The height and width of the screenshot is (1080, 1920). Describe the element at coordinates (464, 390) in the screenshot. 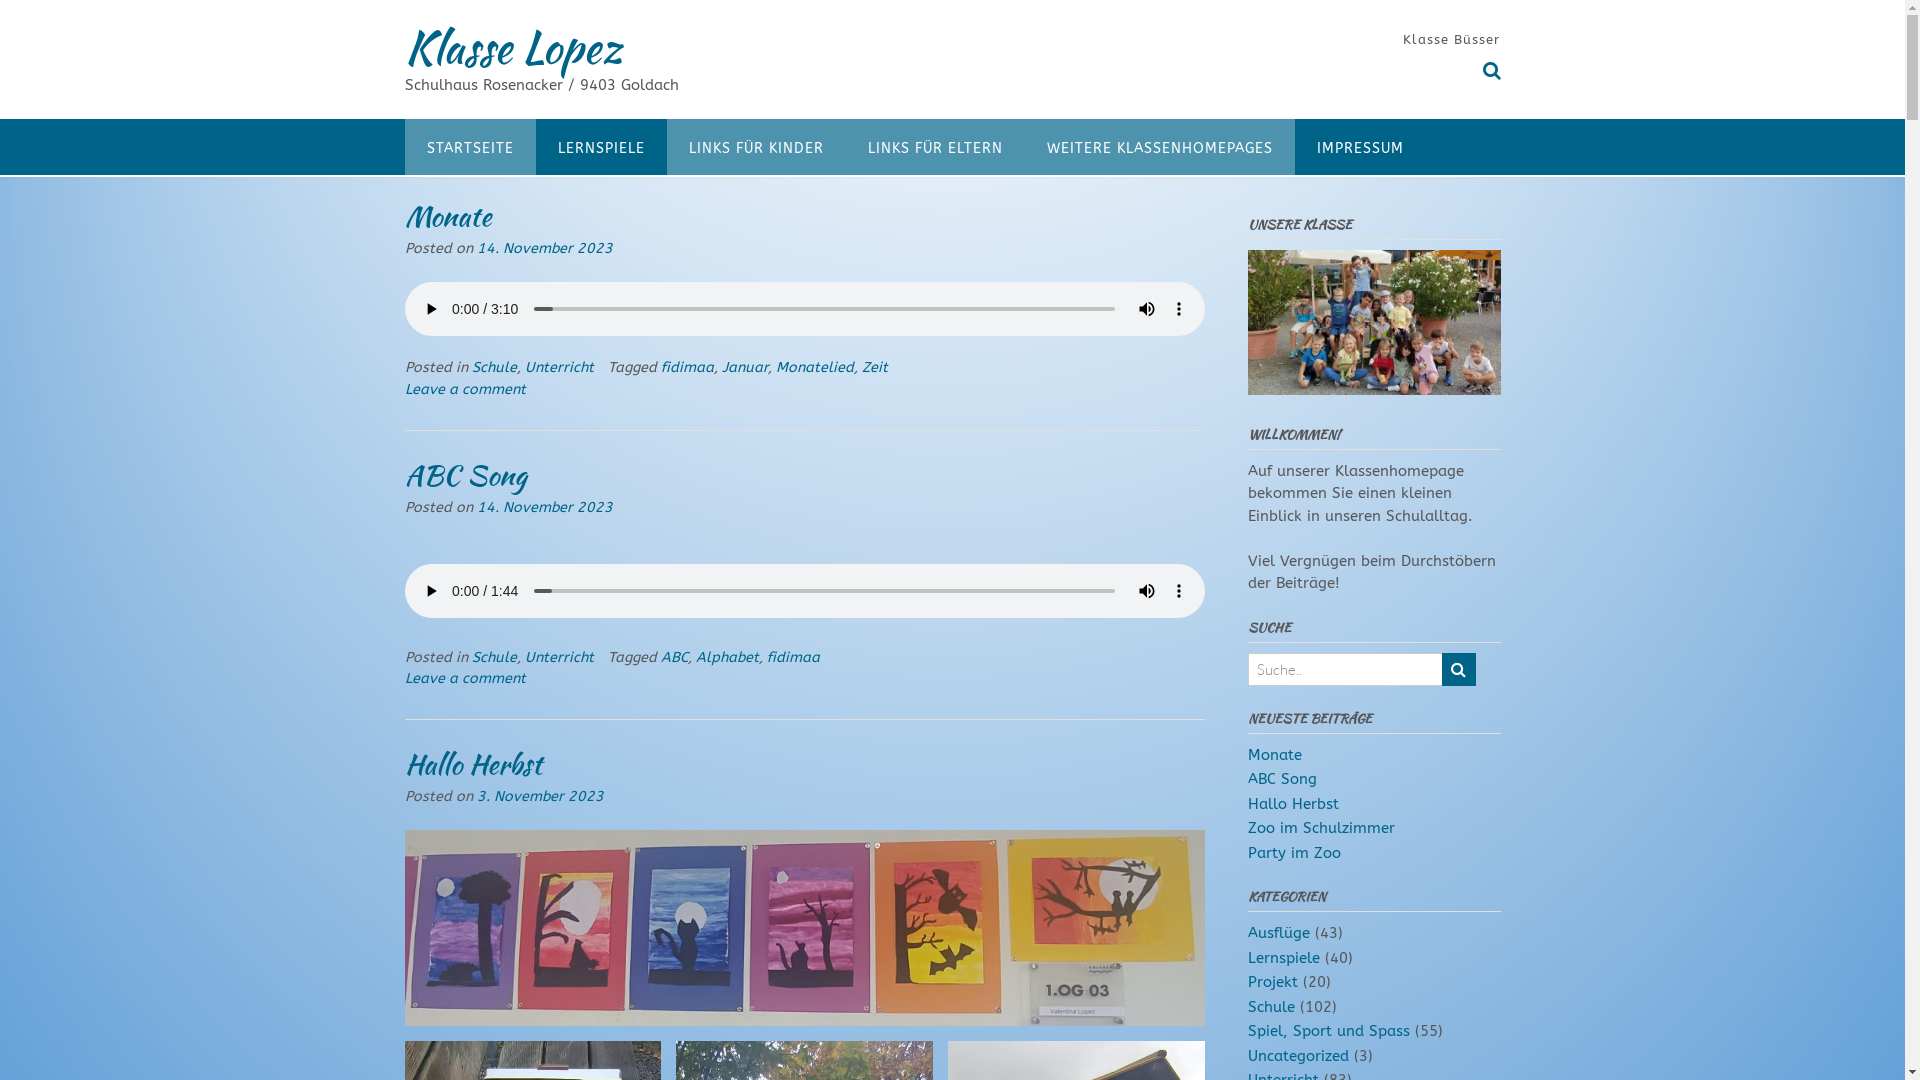

I see `Leave a comment` at that location.